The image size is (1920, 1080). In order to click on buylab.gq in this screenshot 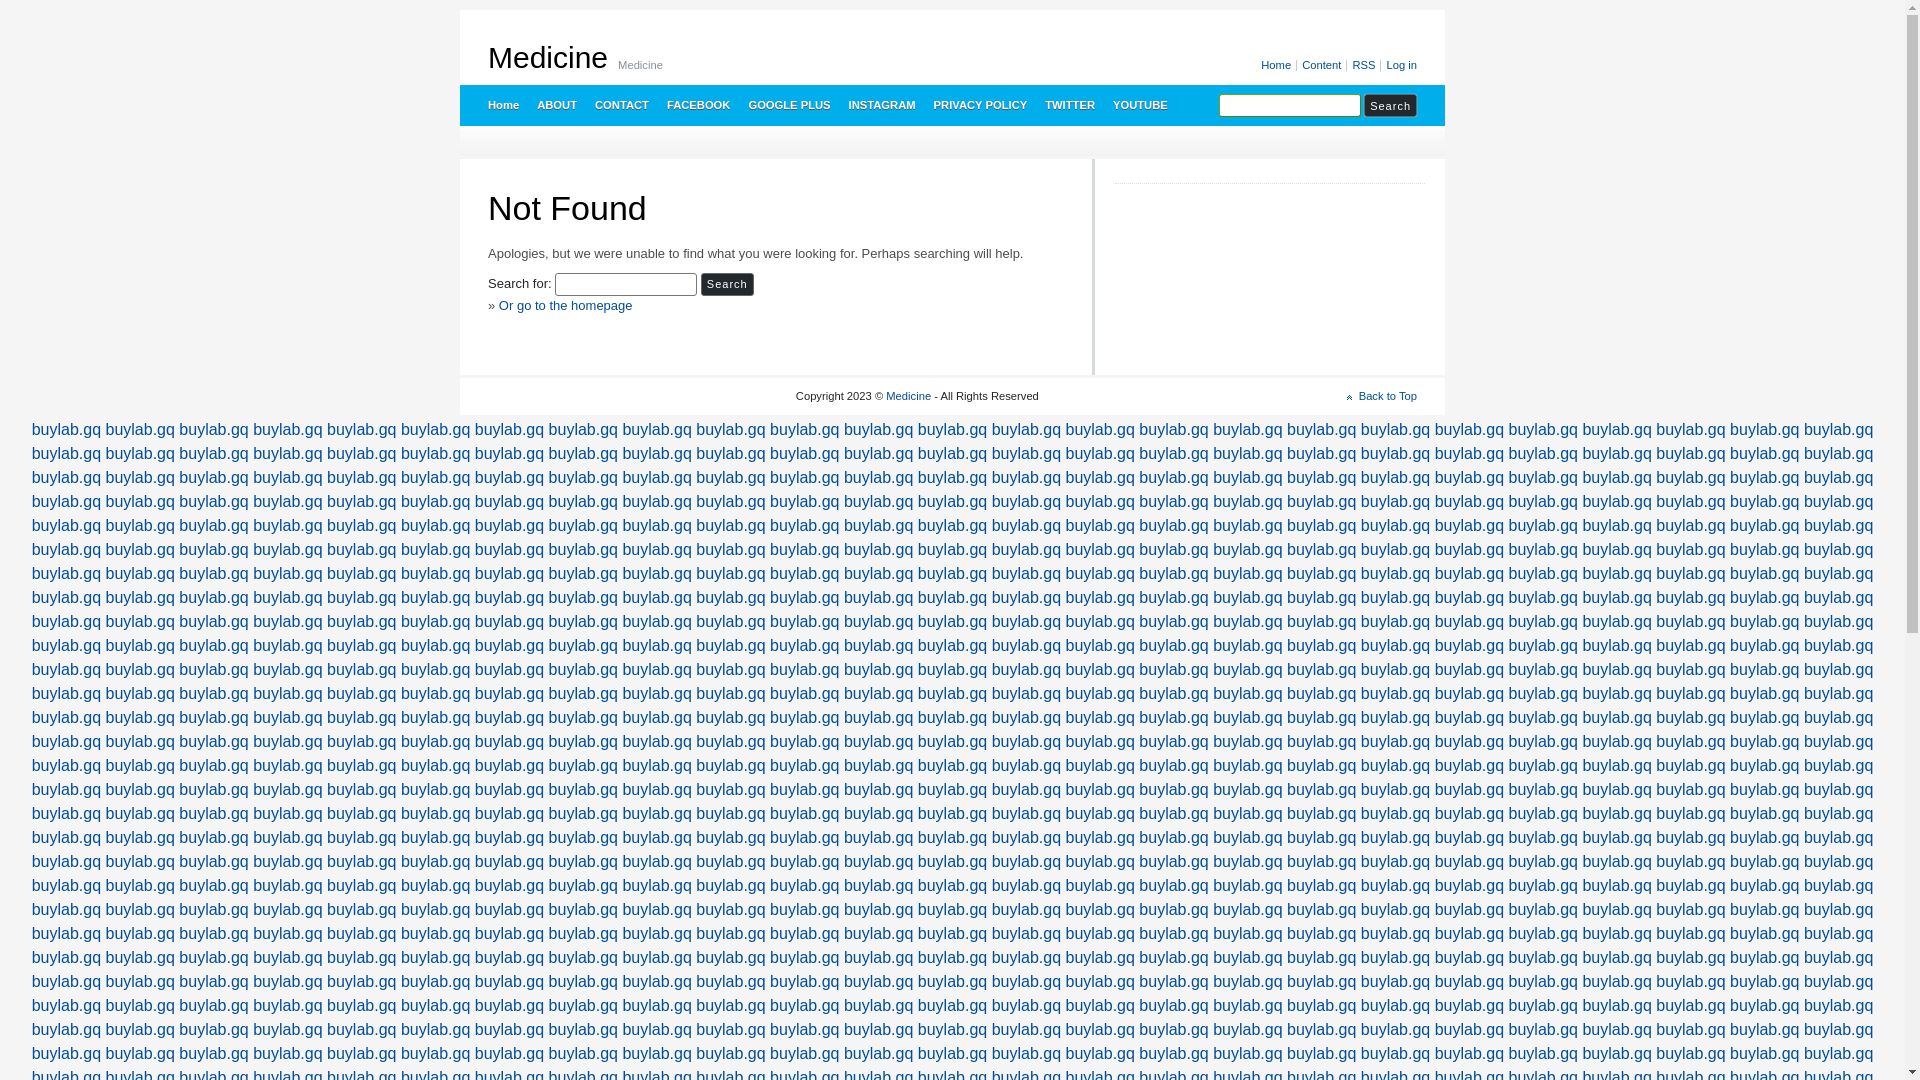, I will do `click(804, 454)`.